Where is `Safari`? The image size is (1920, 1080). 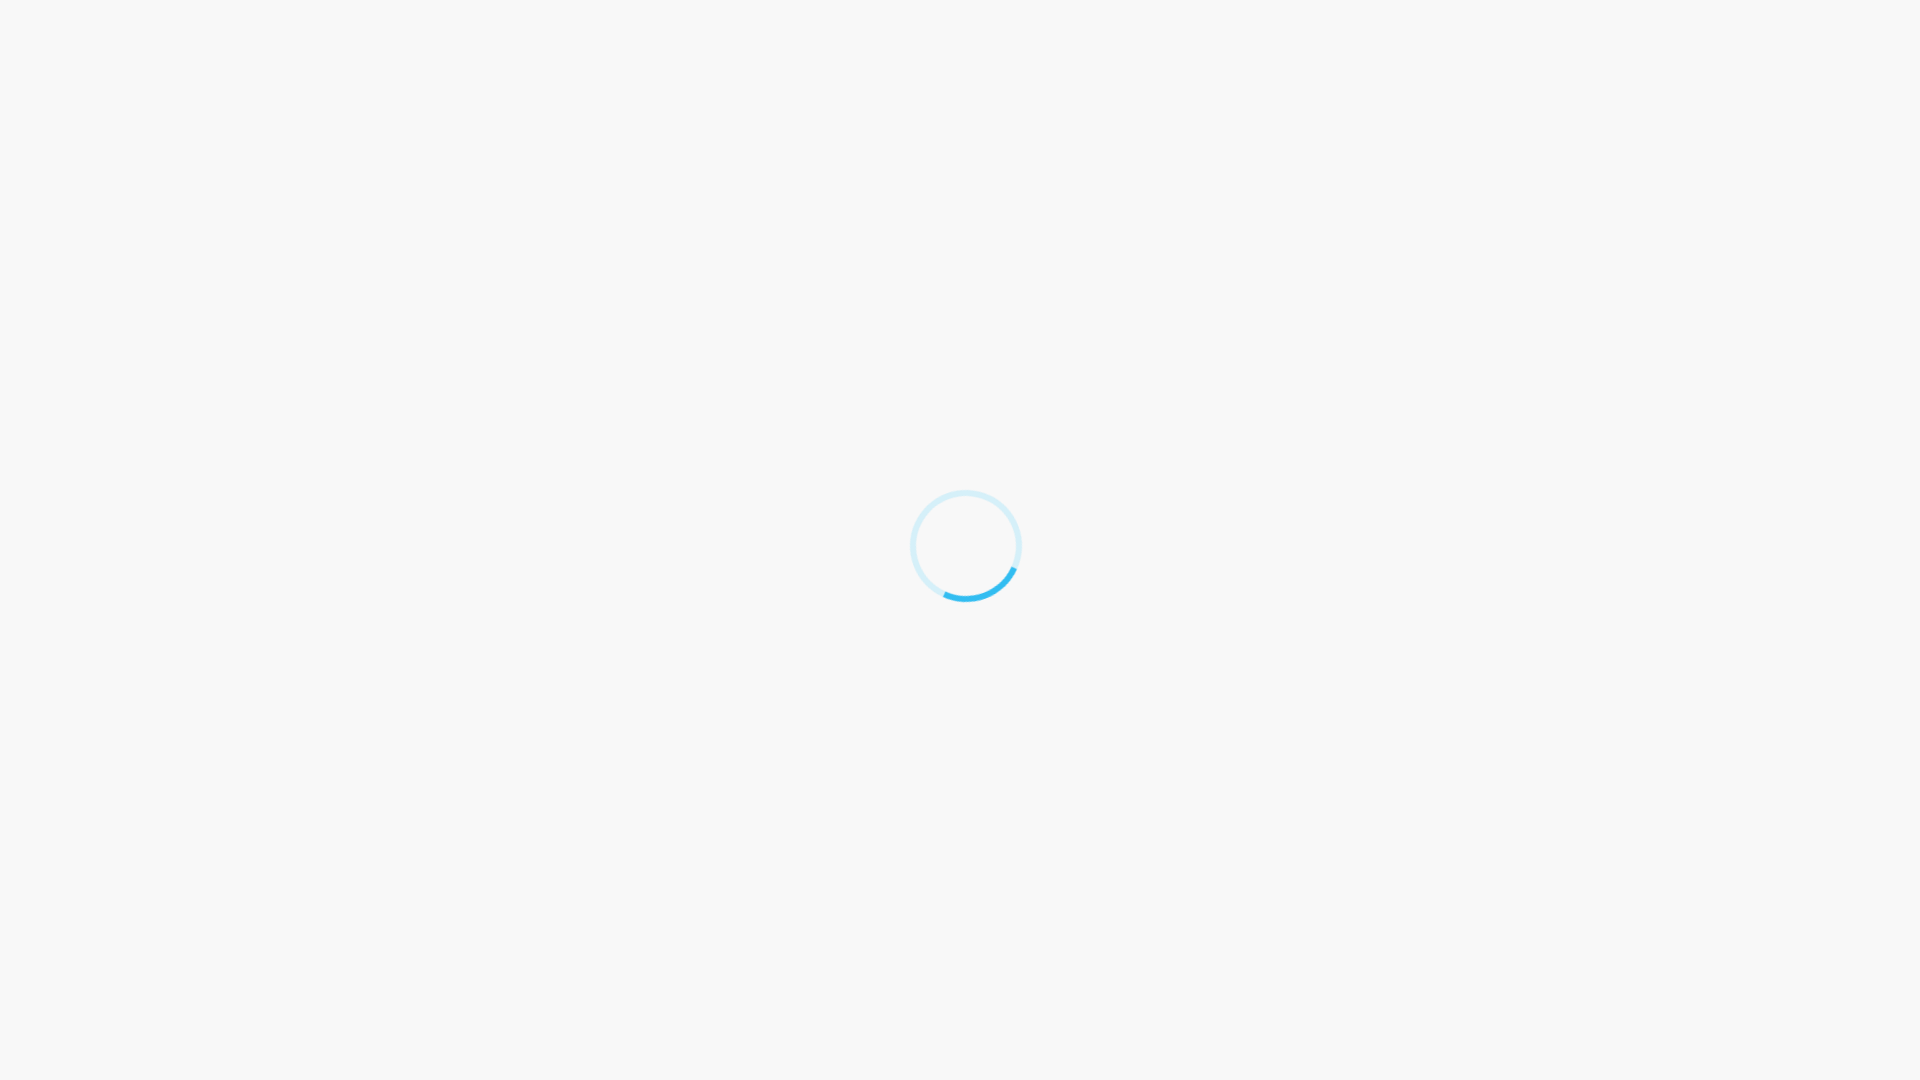
Safari is located at coordinates (226, 542).